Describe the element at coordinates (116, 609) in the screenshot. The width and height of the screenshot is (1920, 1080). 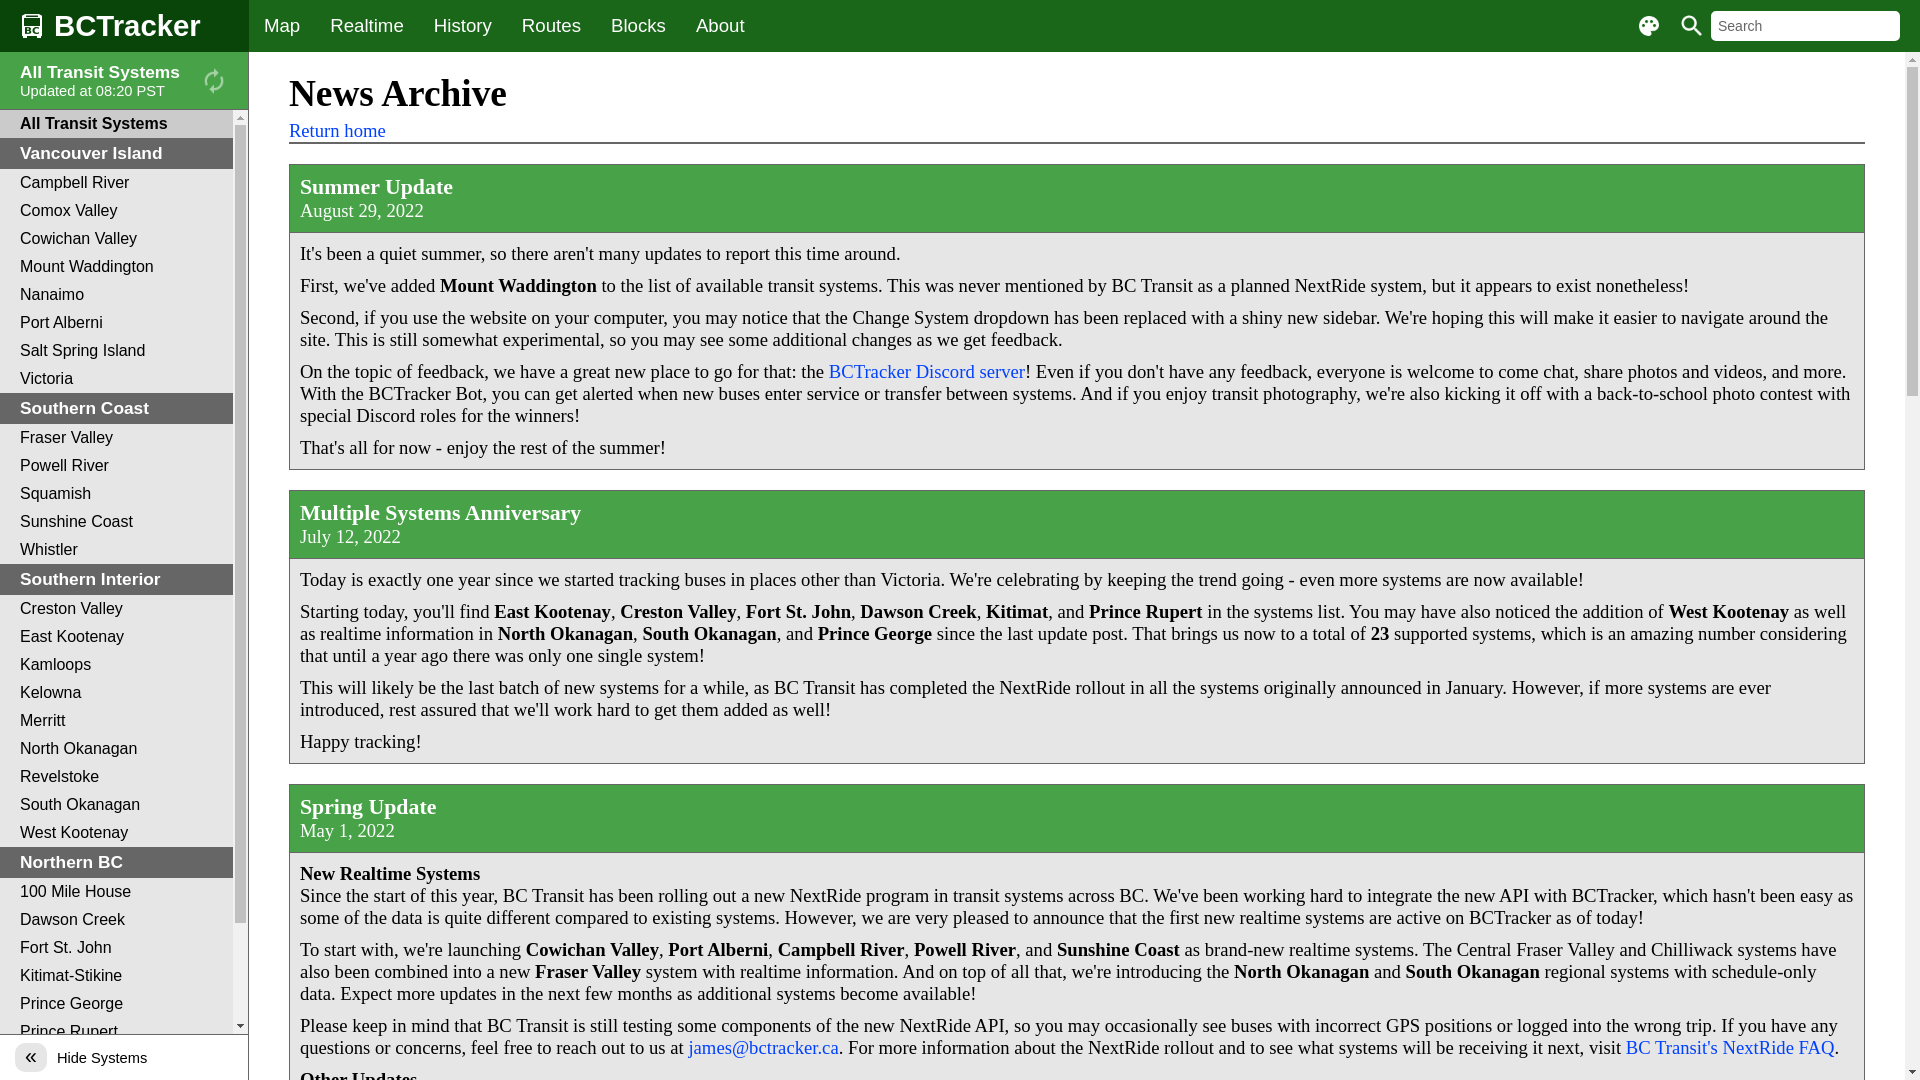
I see `Creston Valley` at that location.